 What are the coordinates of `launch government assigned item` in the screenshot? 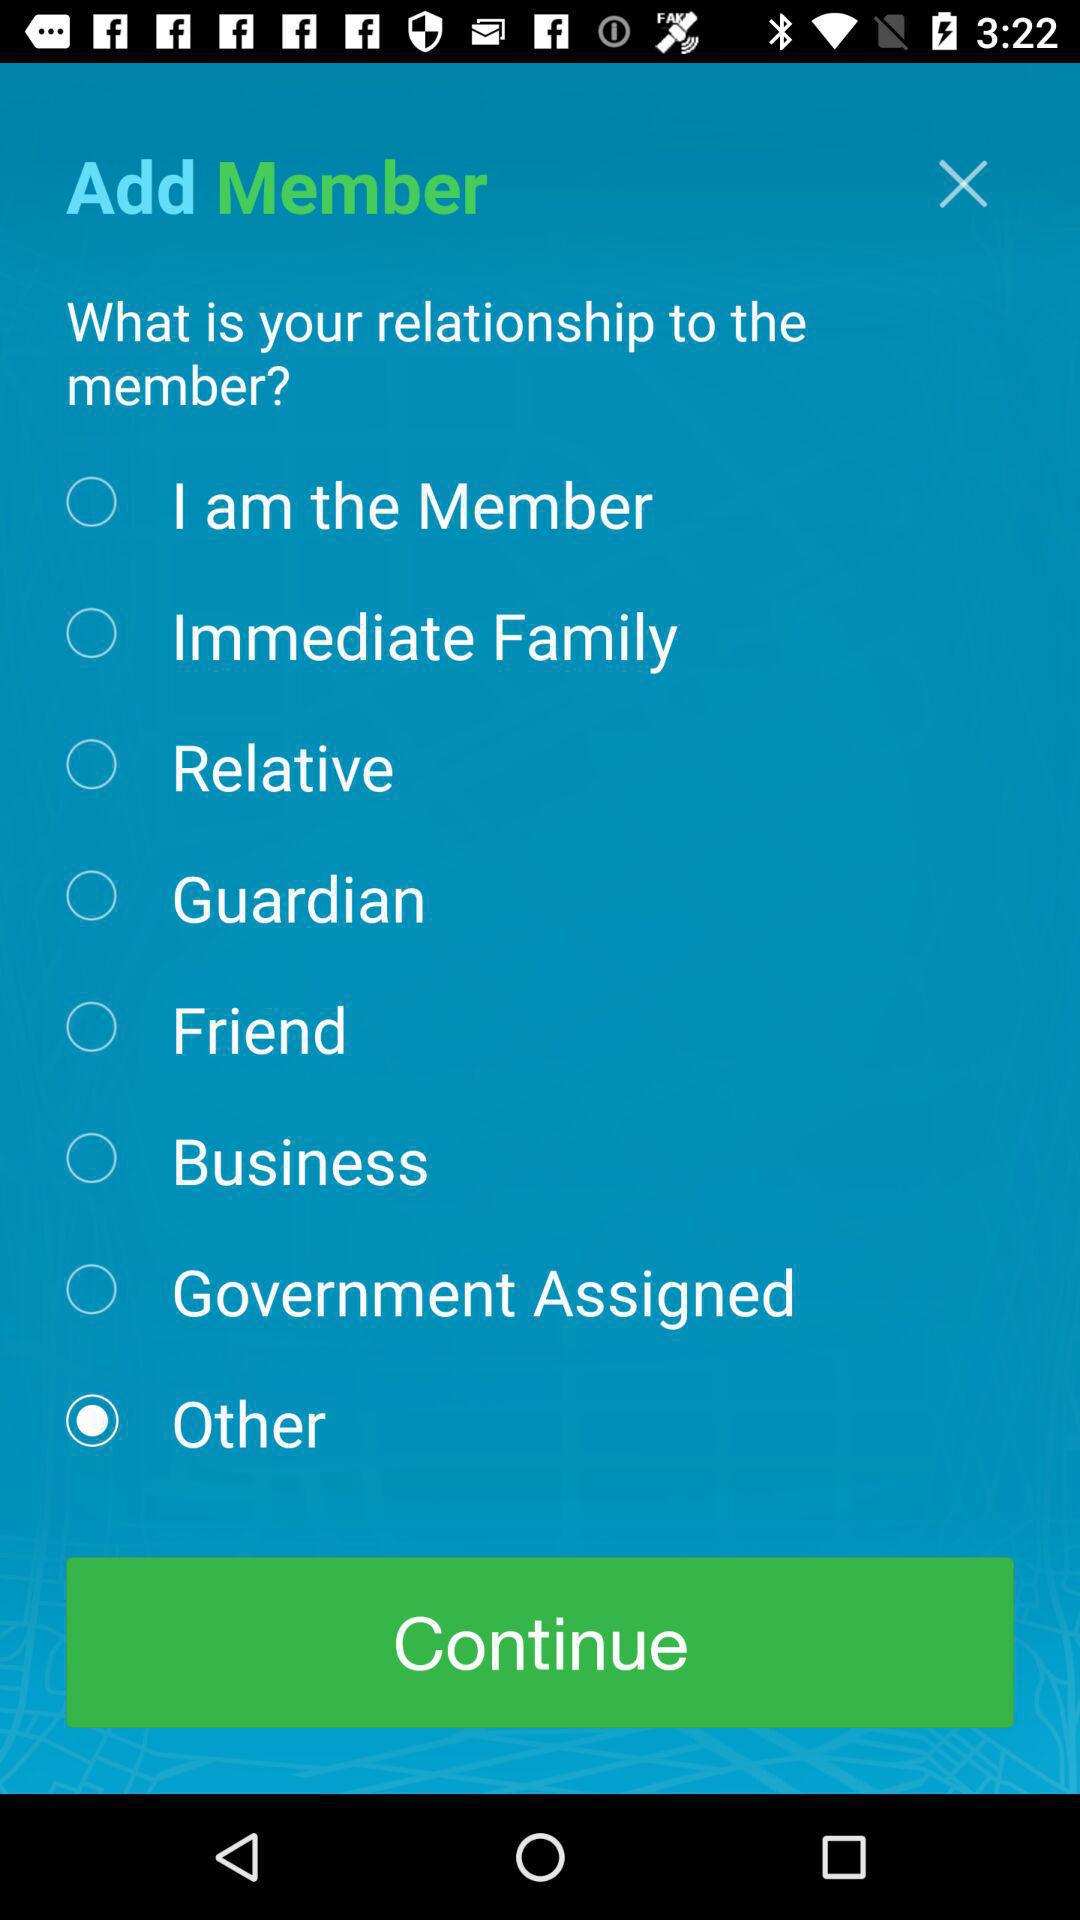 It's located at (483, 1290).